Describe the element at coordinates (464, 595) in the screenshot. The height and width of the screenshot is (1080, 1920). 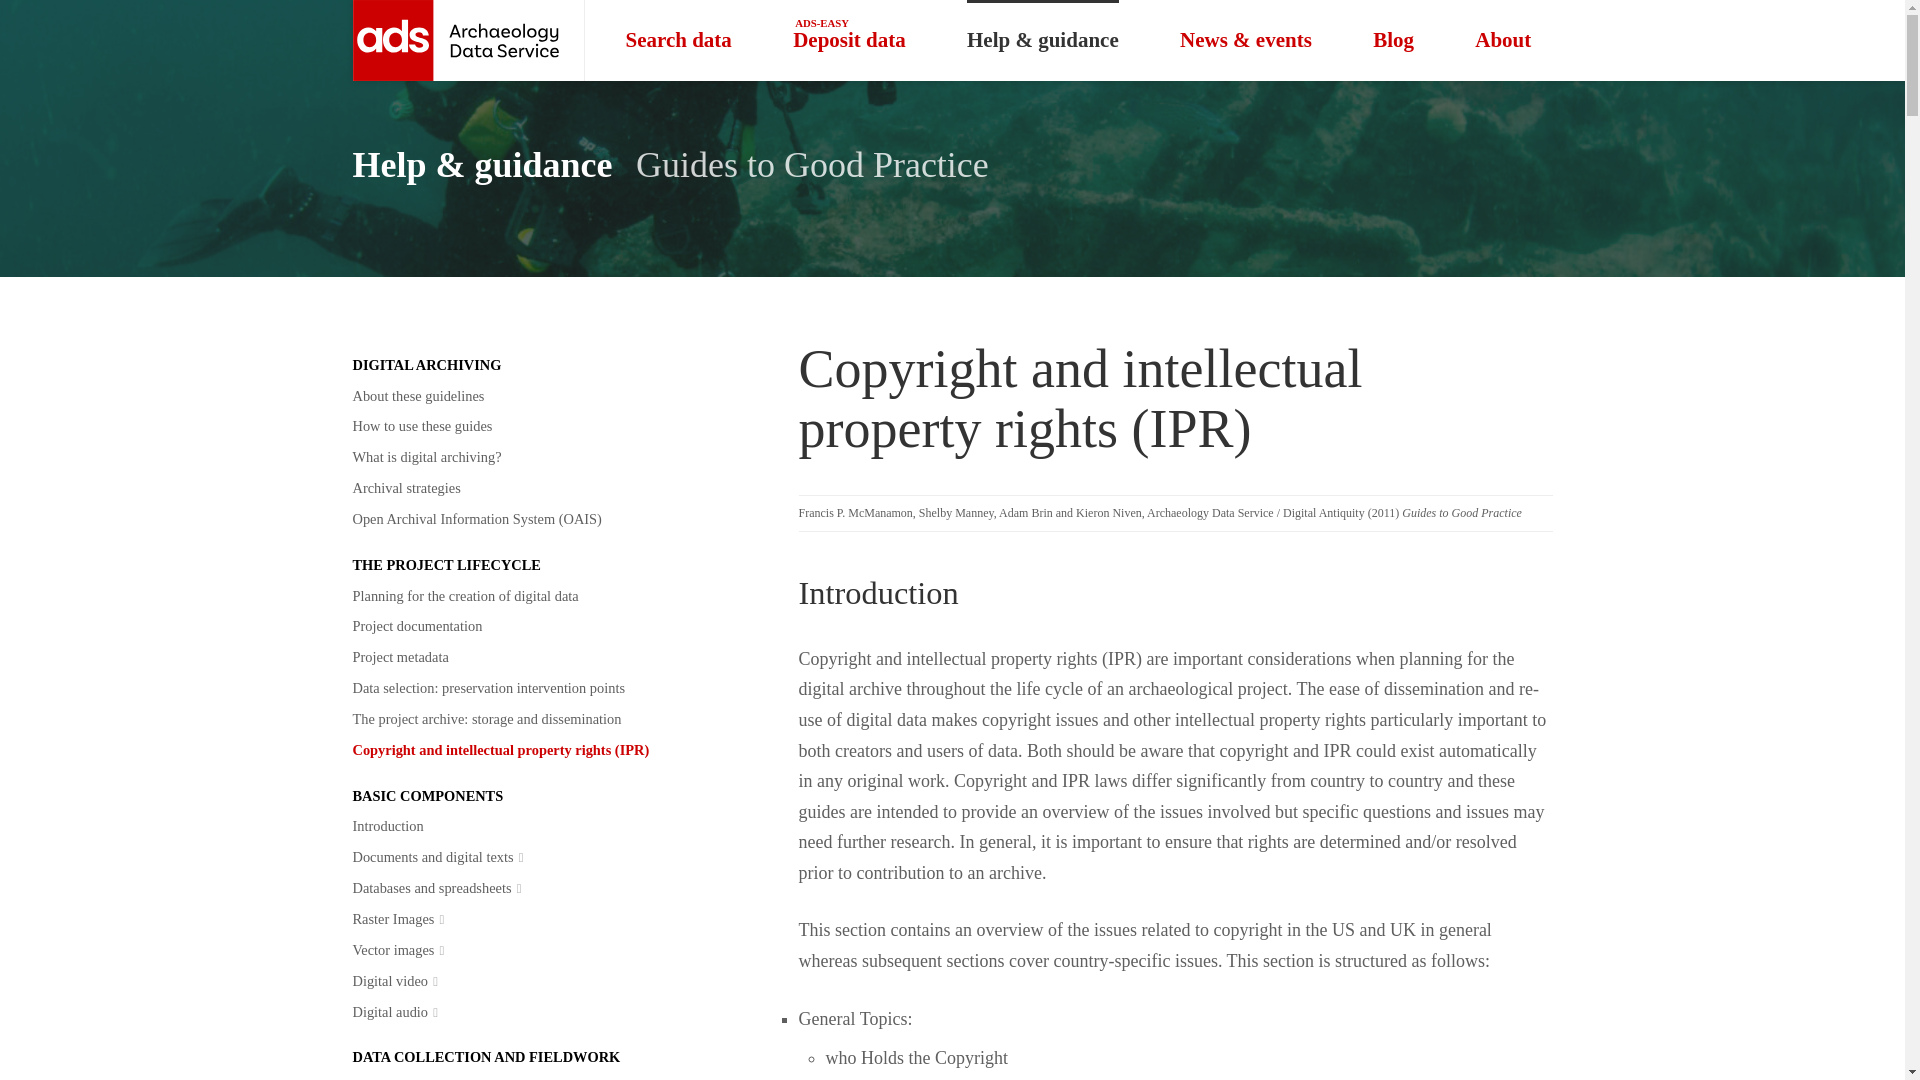
I see `Archival strategies` at that location.